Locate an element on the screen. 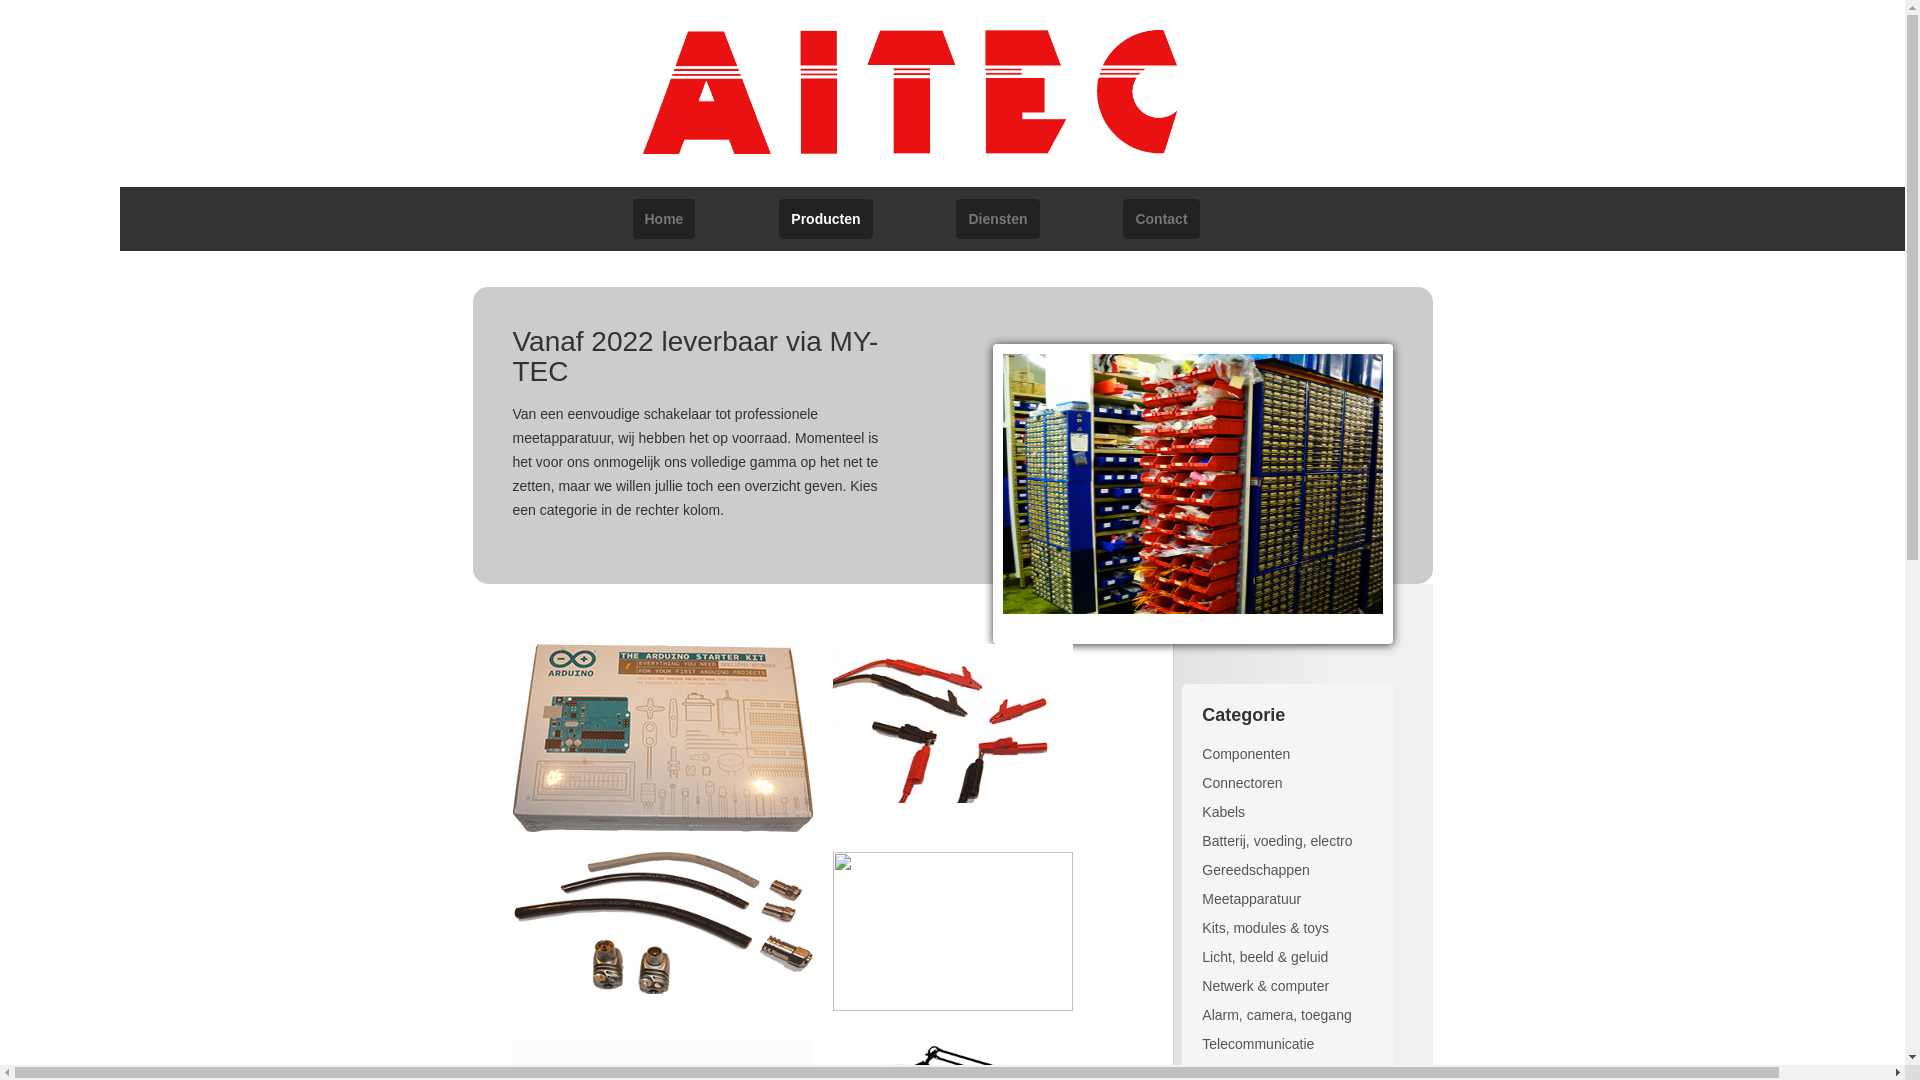 The width and height of the screenshot is (1920, 1080). Meetapparatuur is located at coordinates (1252, 899).